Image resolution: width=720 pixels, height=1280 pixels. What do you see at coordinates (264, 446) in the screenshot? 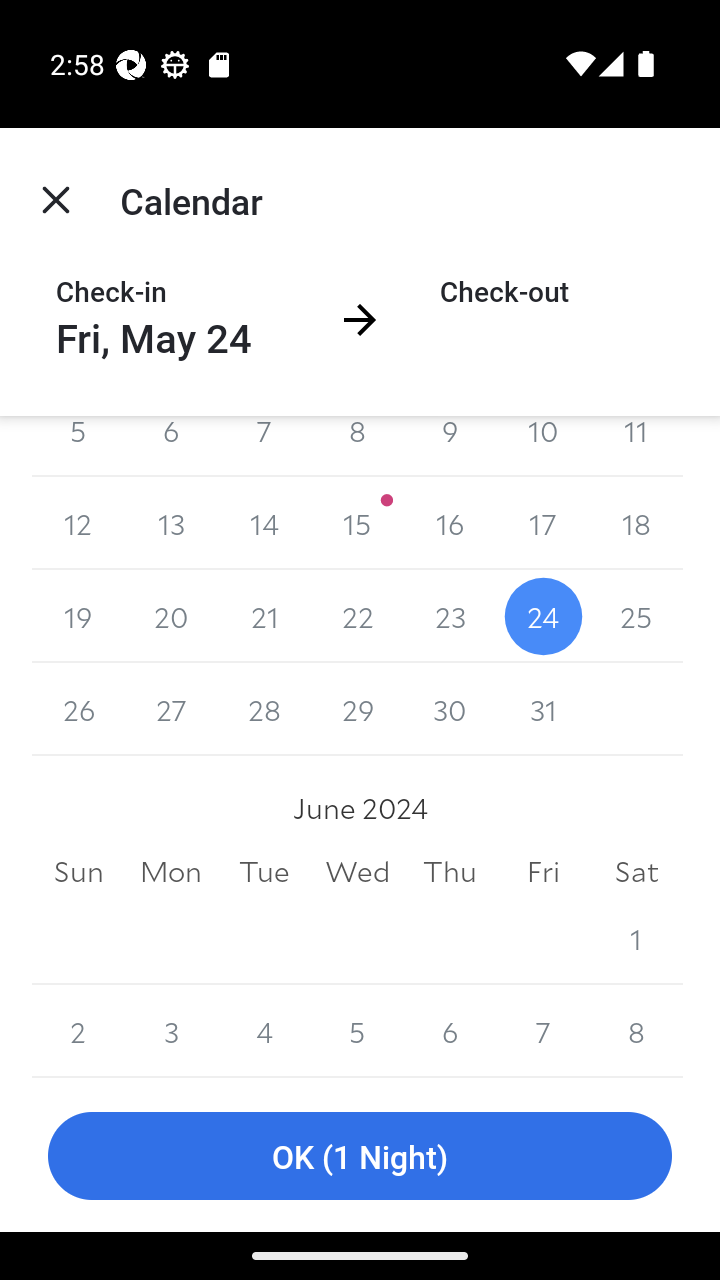
I see `7 7 May 2024` at bounding box center [264, 446].